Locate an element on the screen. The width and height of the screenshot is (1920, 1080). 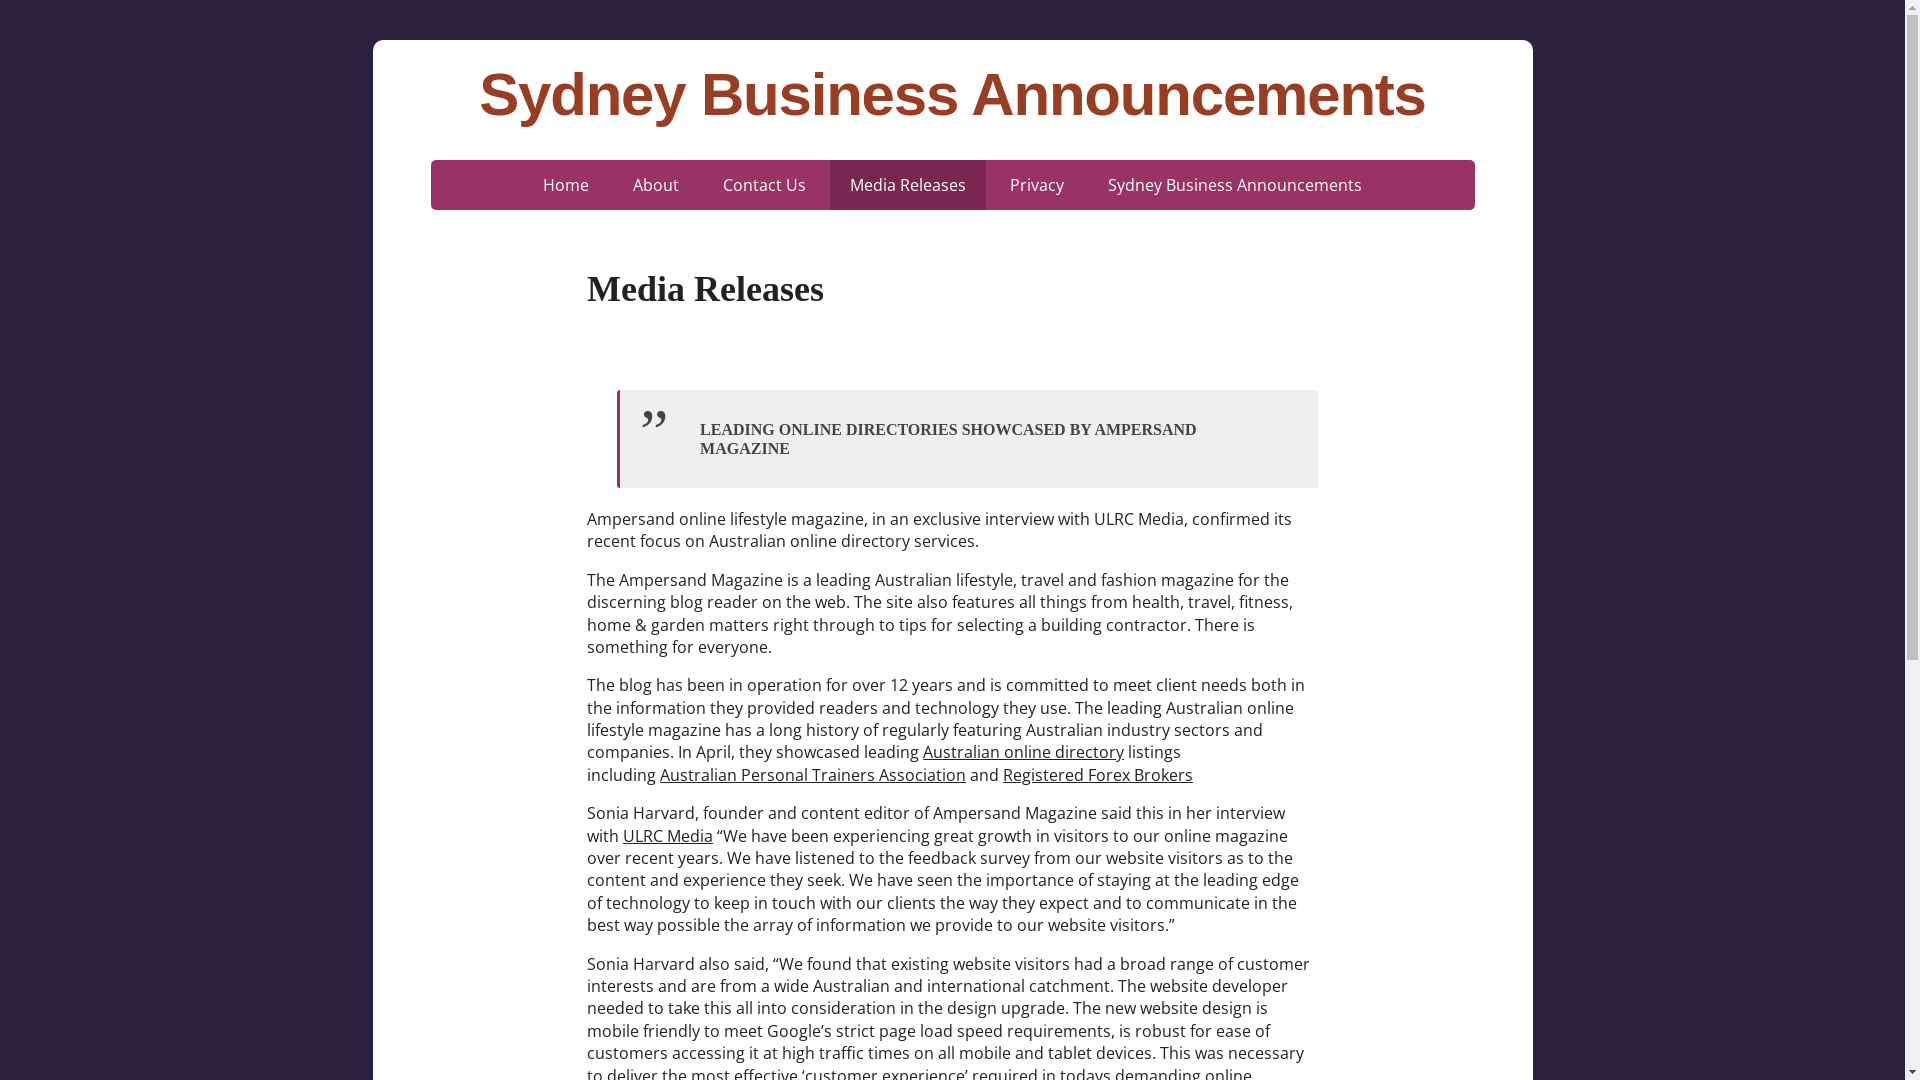
Registered Forex Brokers is located at coordinates (1098, 775).